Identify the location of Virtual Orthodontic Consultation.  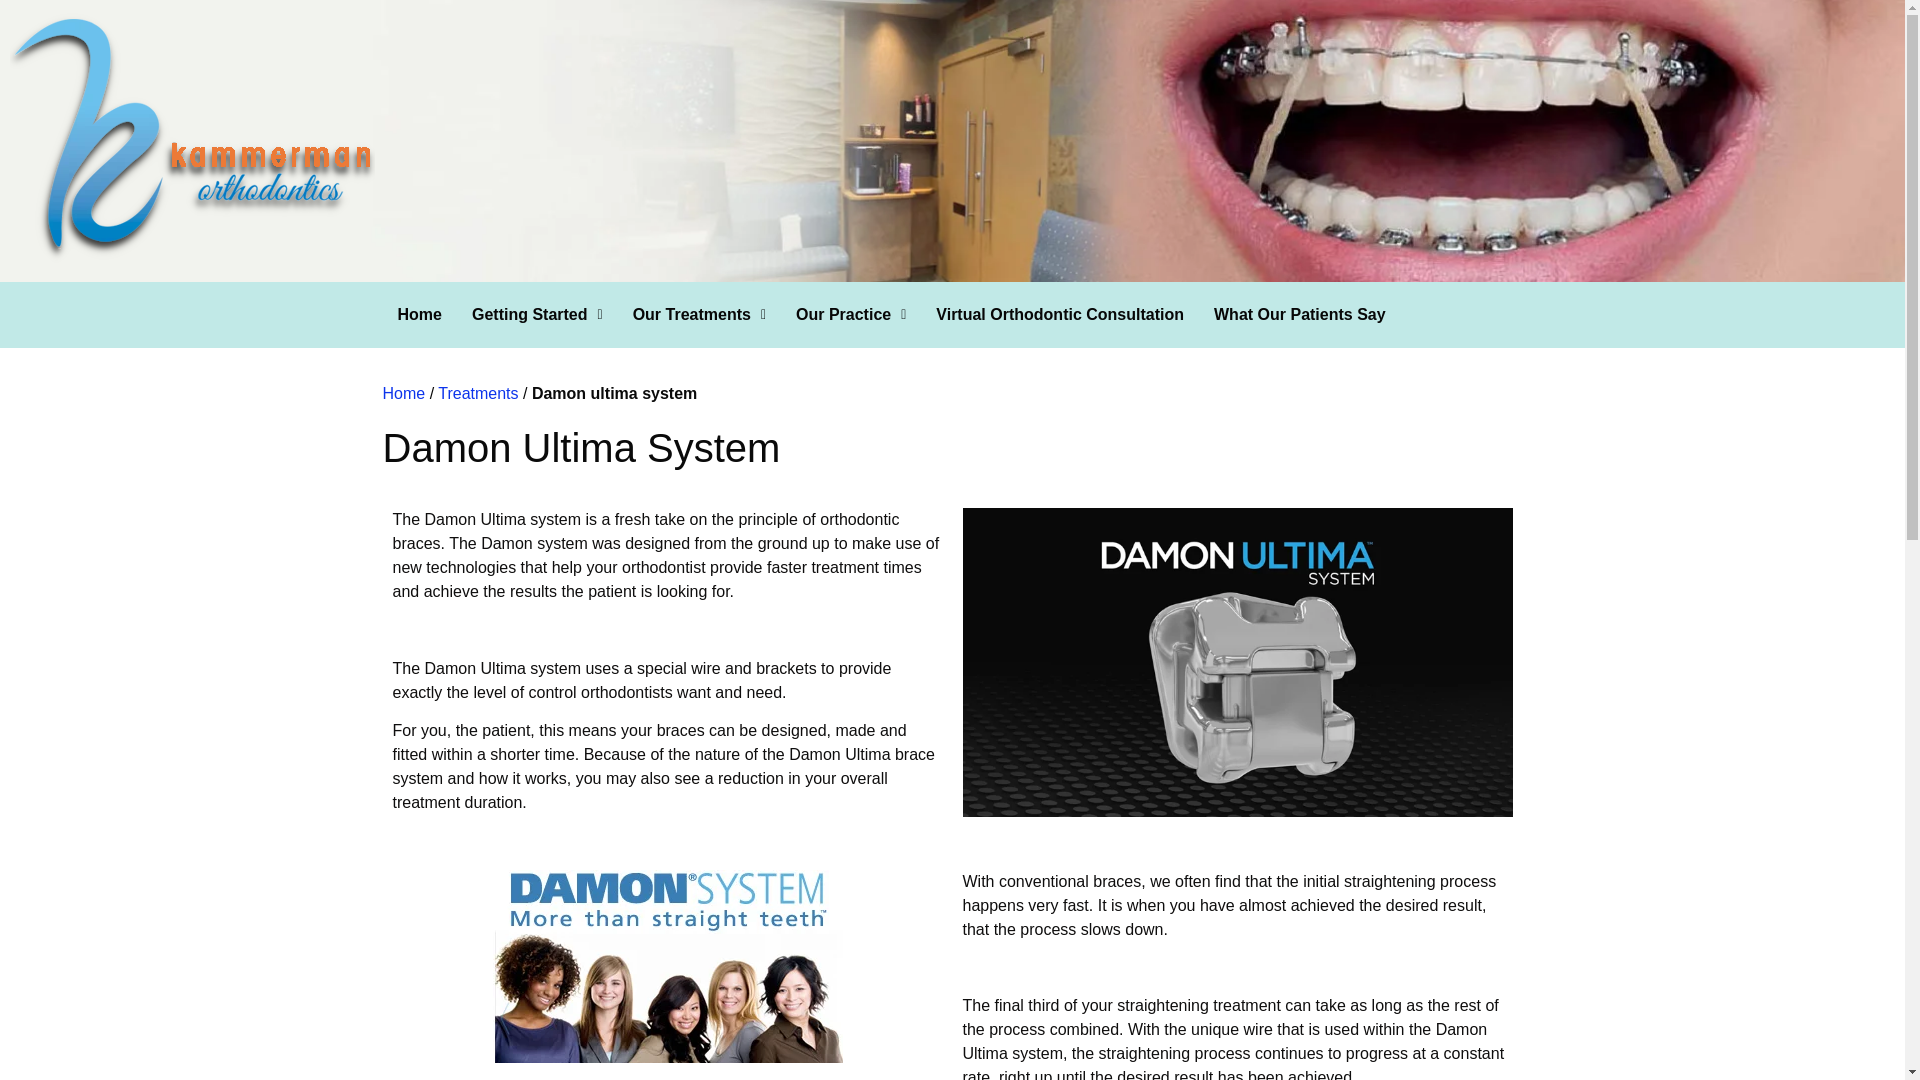
(1060, 314).